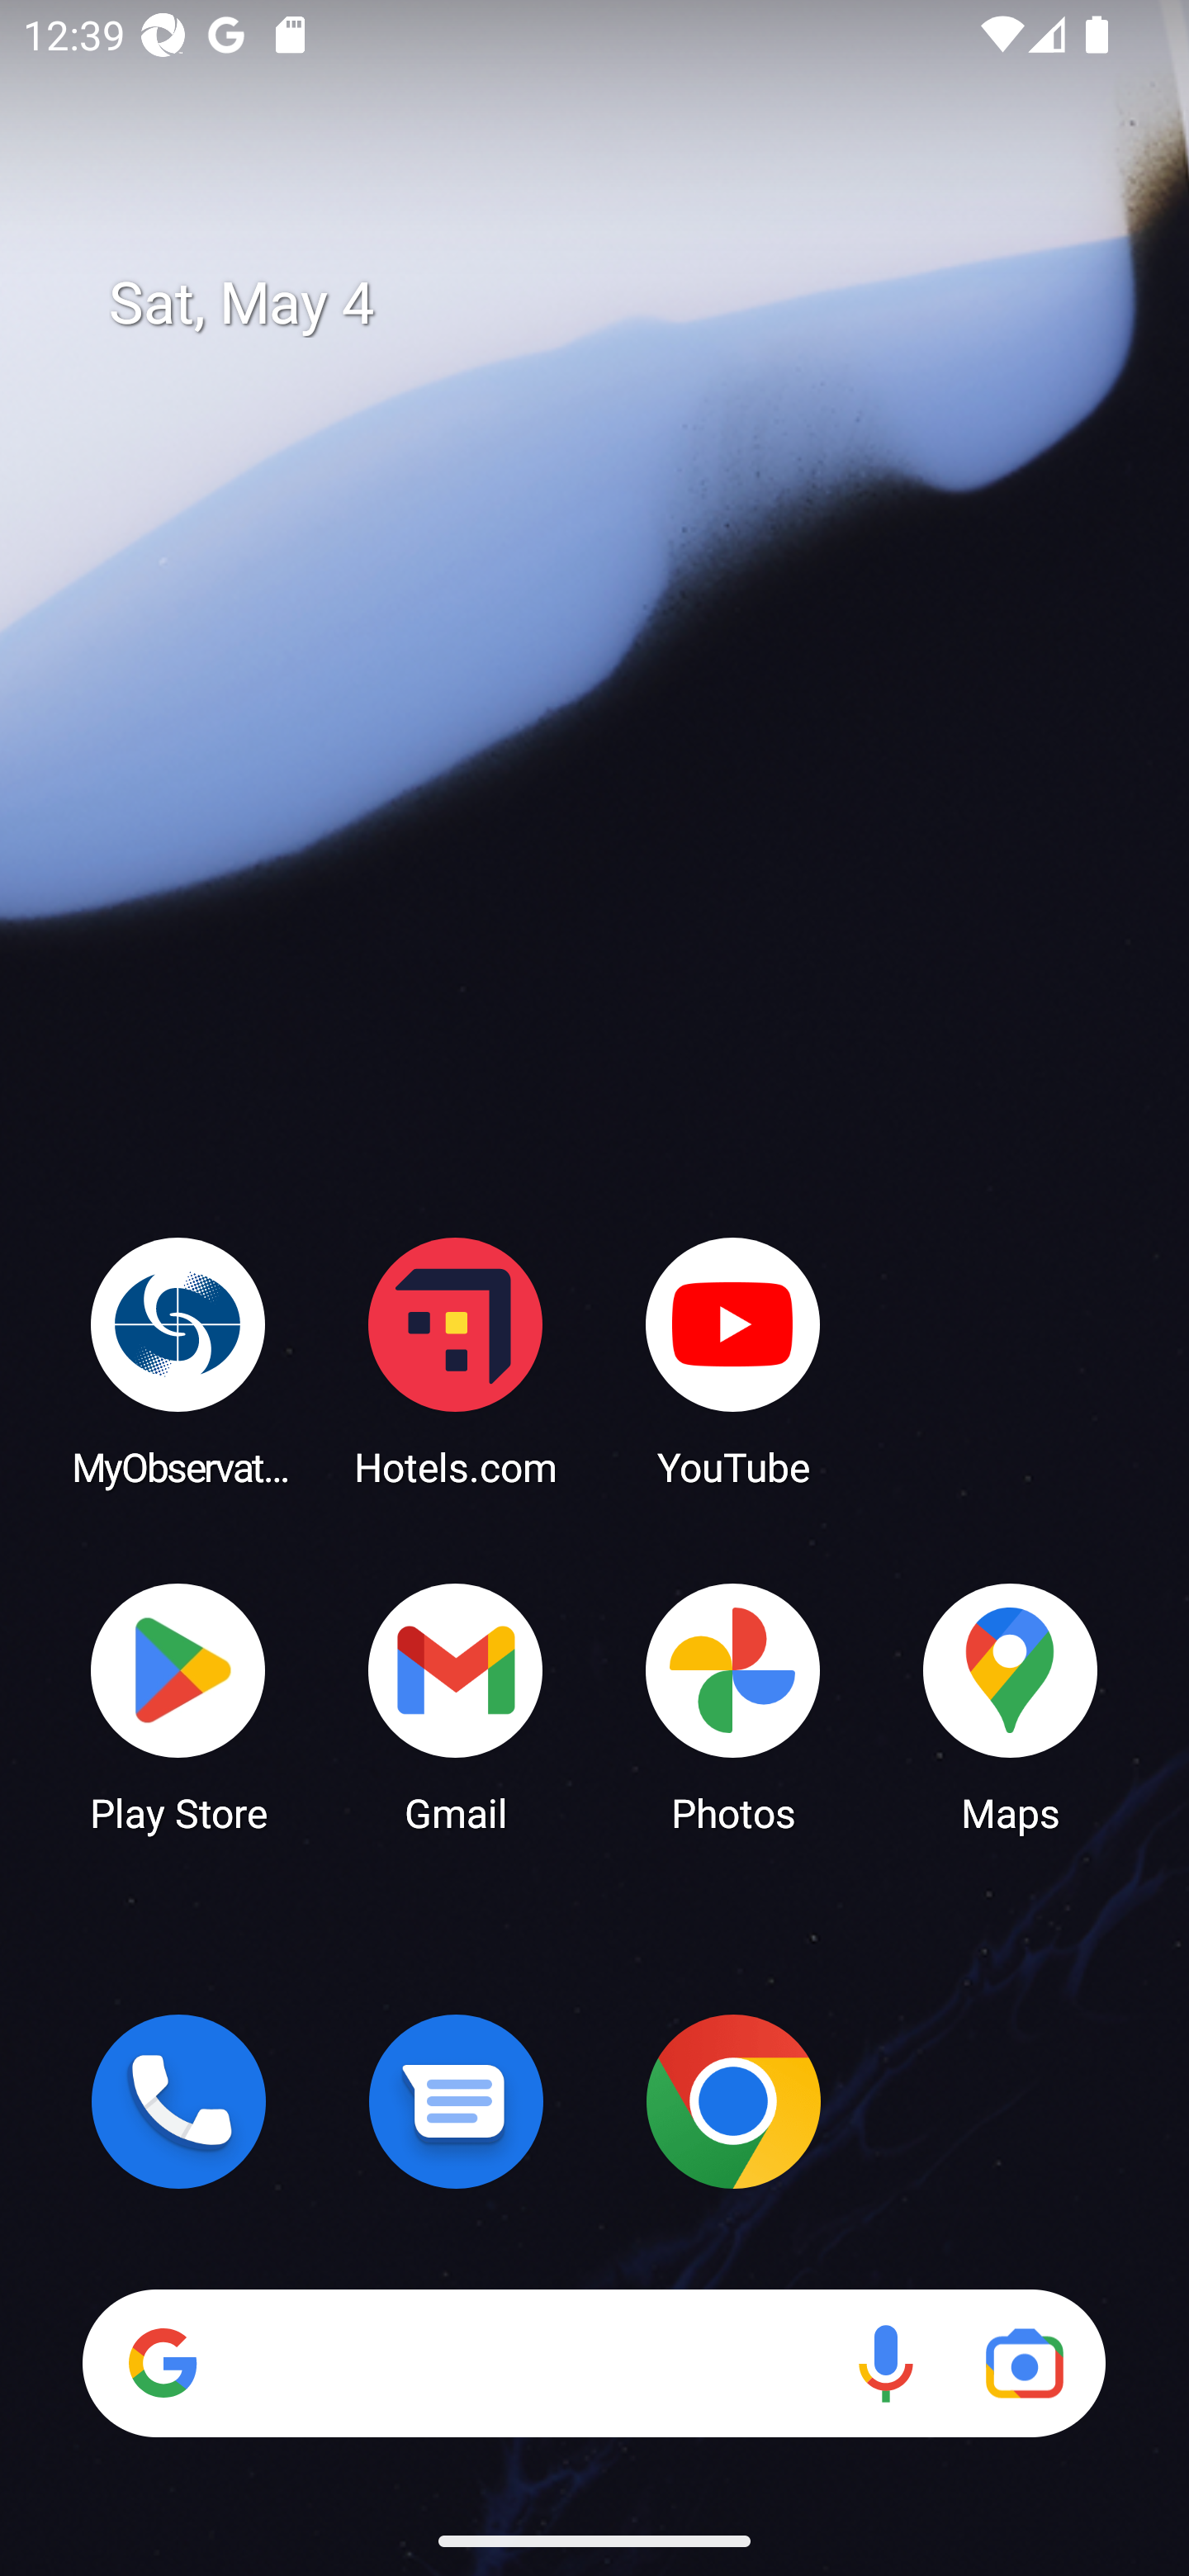 The width and height of the screenshot is (1189, 2576). Describe the element at coordinates (618, 304) in the screenshot. I see `Sat, May 4` at that location.